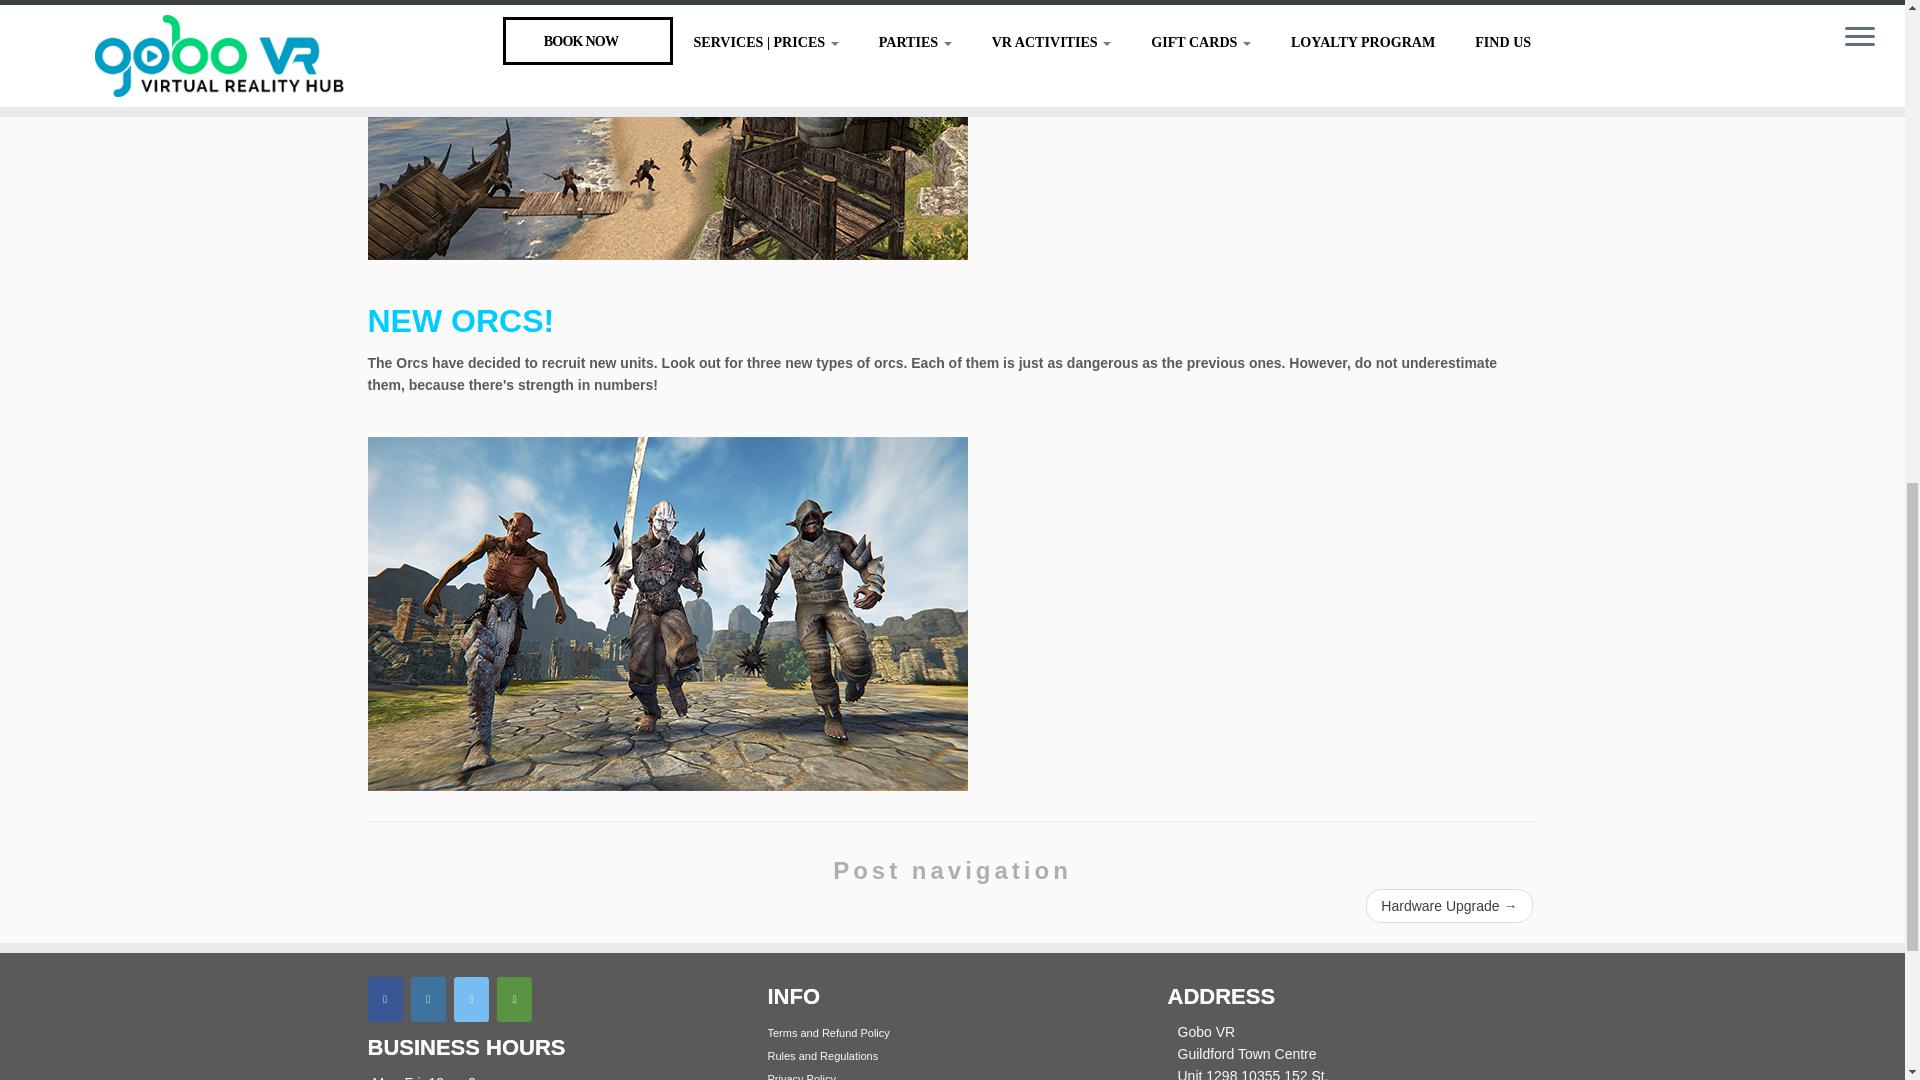  What do you see at coordinates (668, 614) in the screenshot?
I see `vr arcade vancouver` at bounding box center [668, 614].